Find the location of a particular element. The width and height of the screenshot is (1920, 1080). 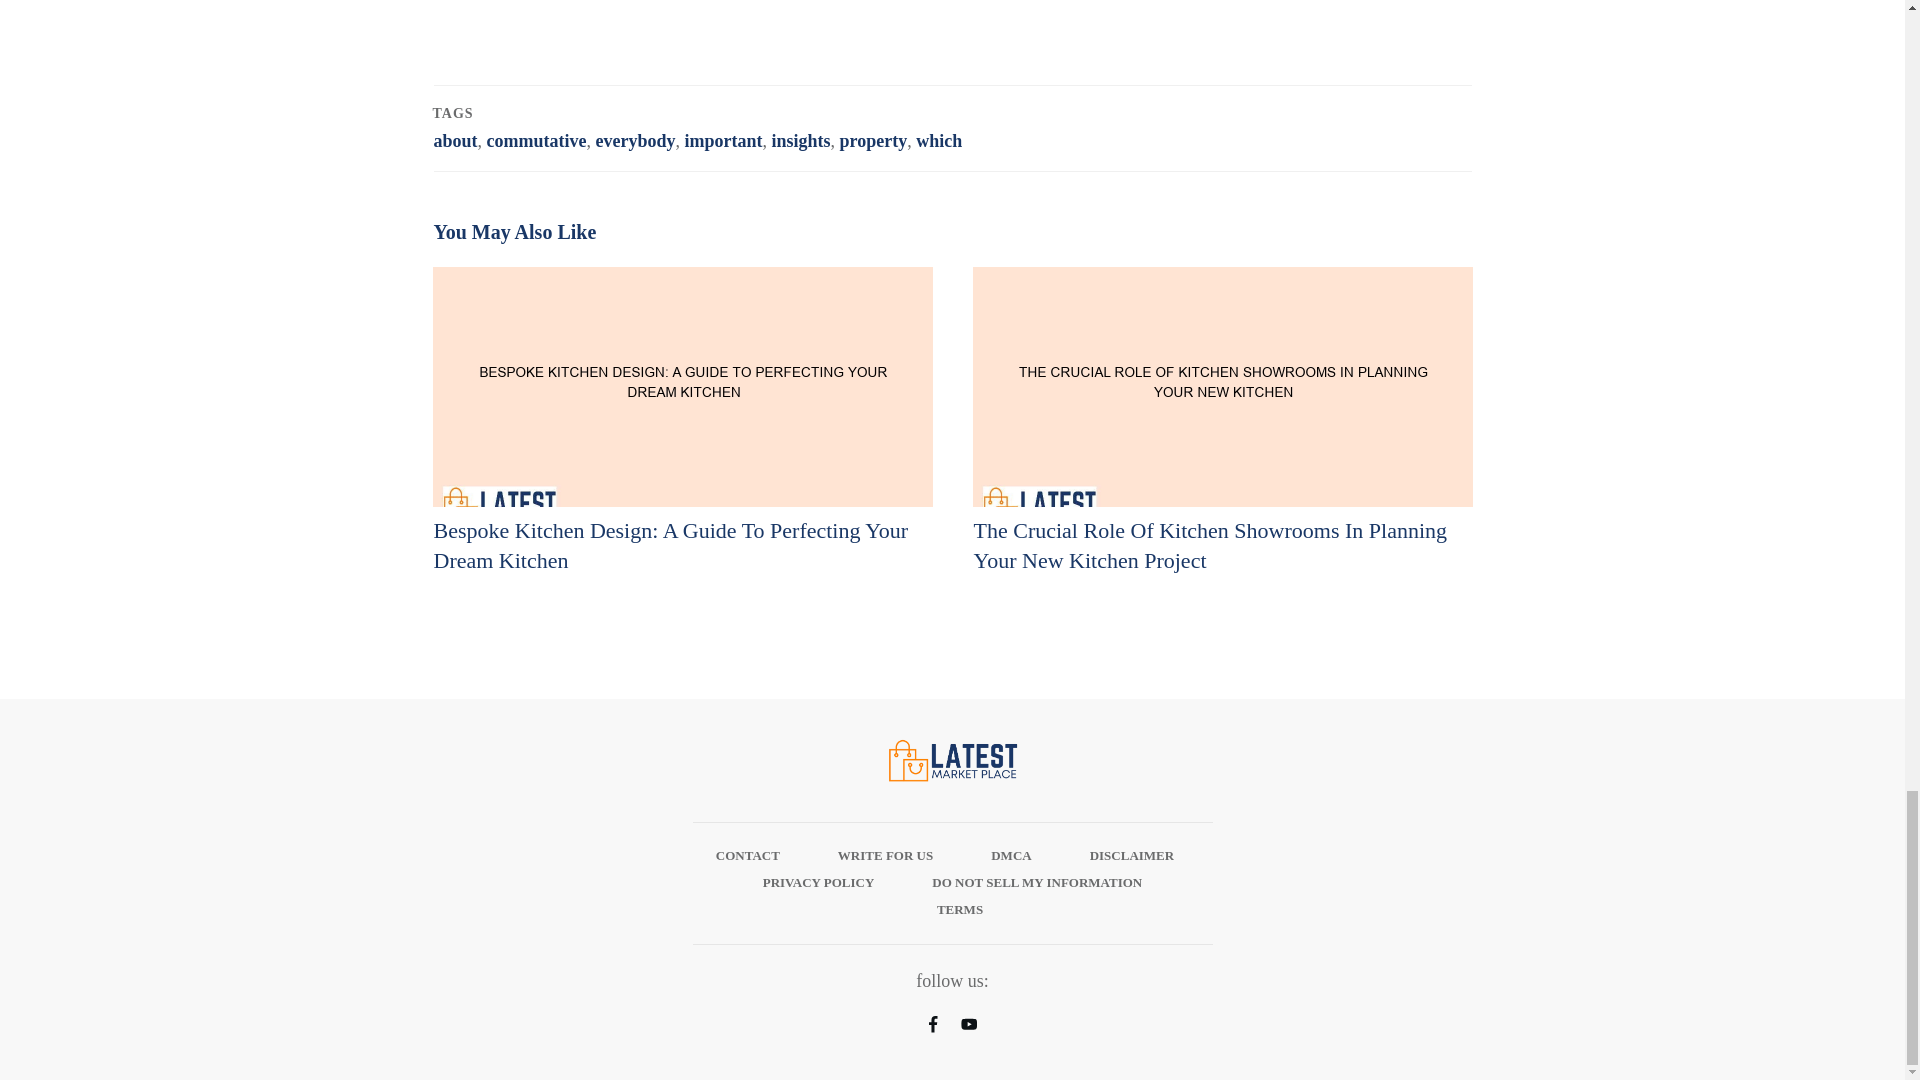

which is located at coordinates (938, 140).